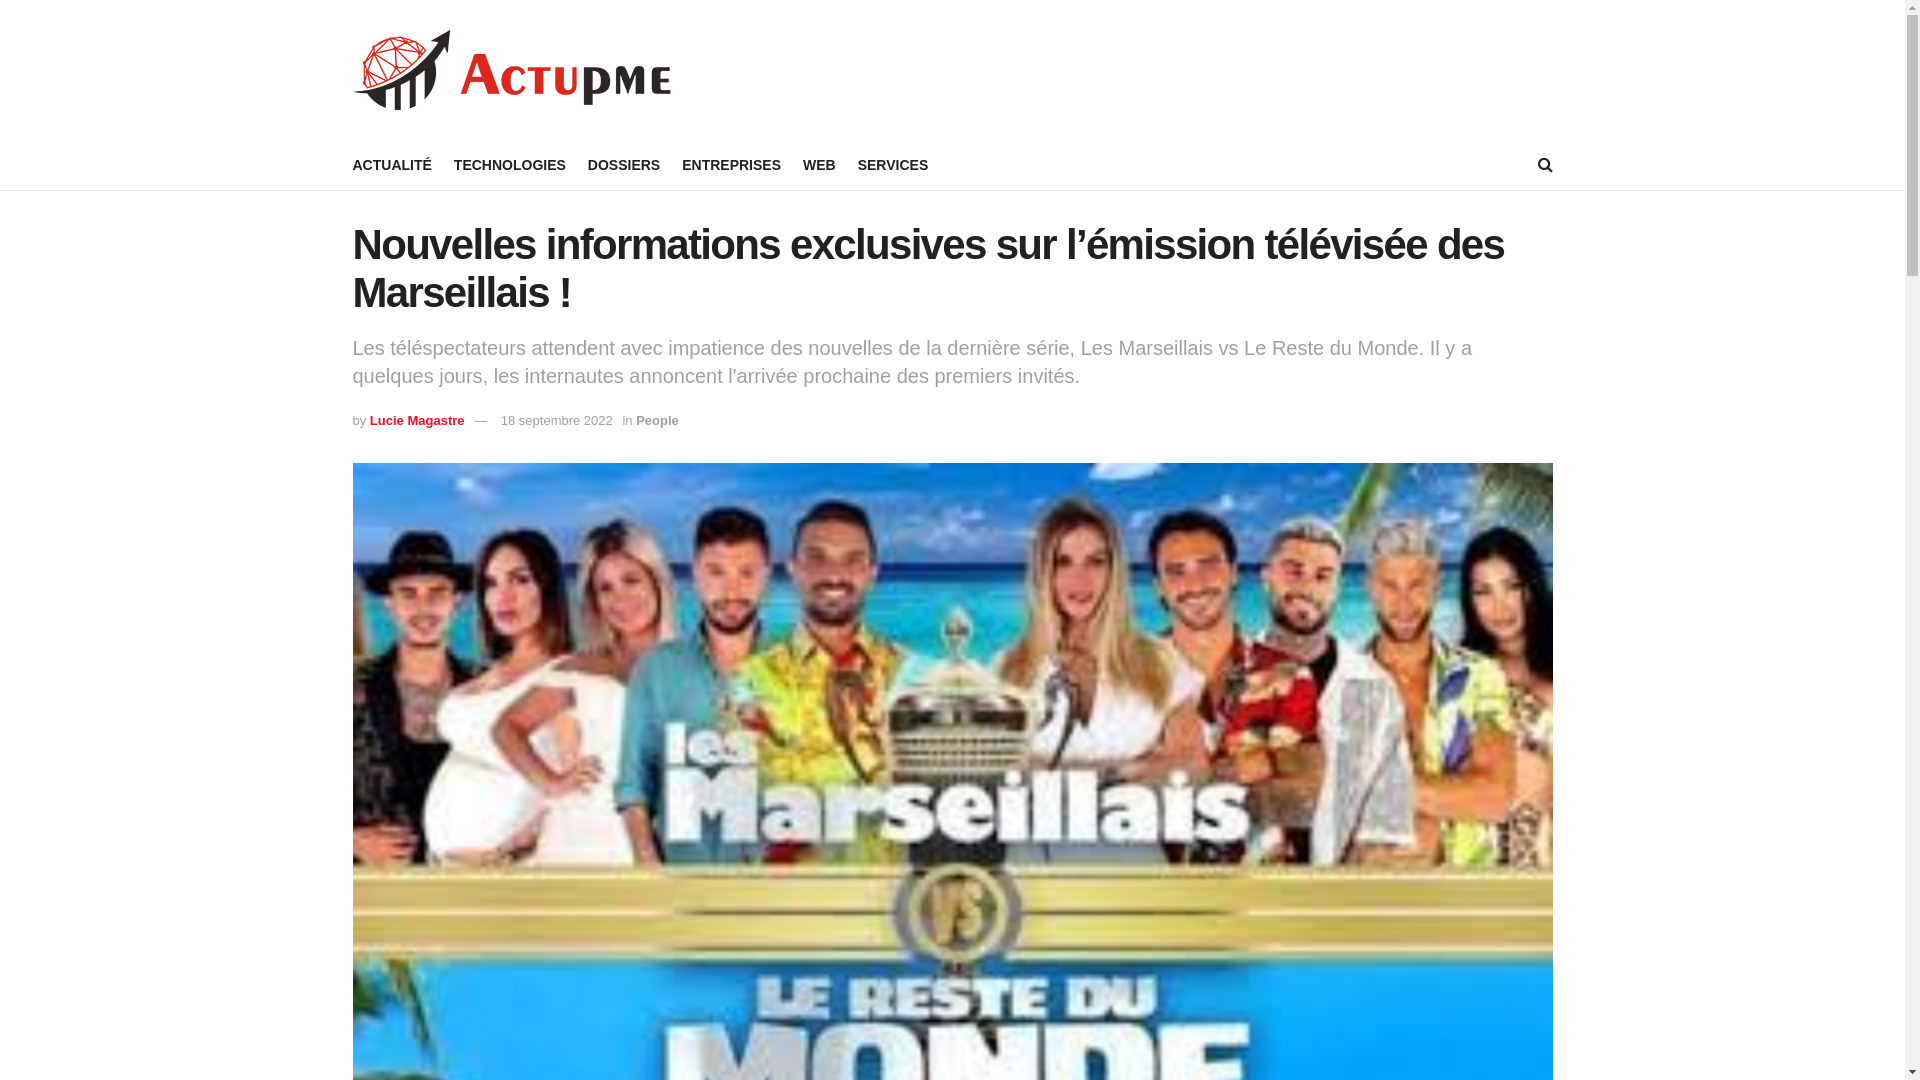 This screenshot has width=1920, height=1080. Describe the element at coordinates (894, 165) in the screenshot. I see `SERVICES` at that location.